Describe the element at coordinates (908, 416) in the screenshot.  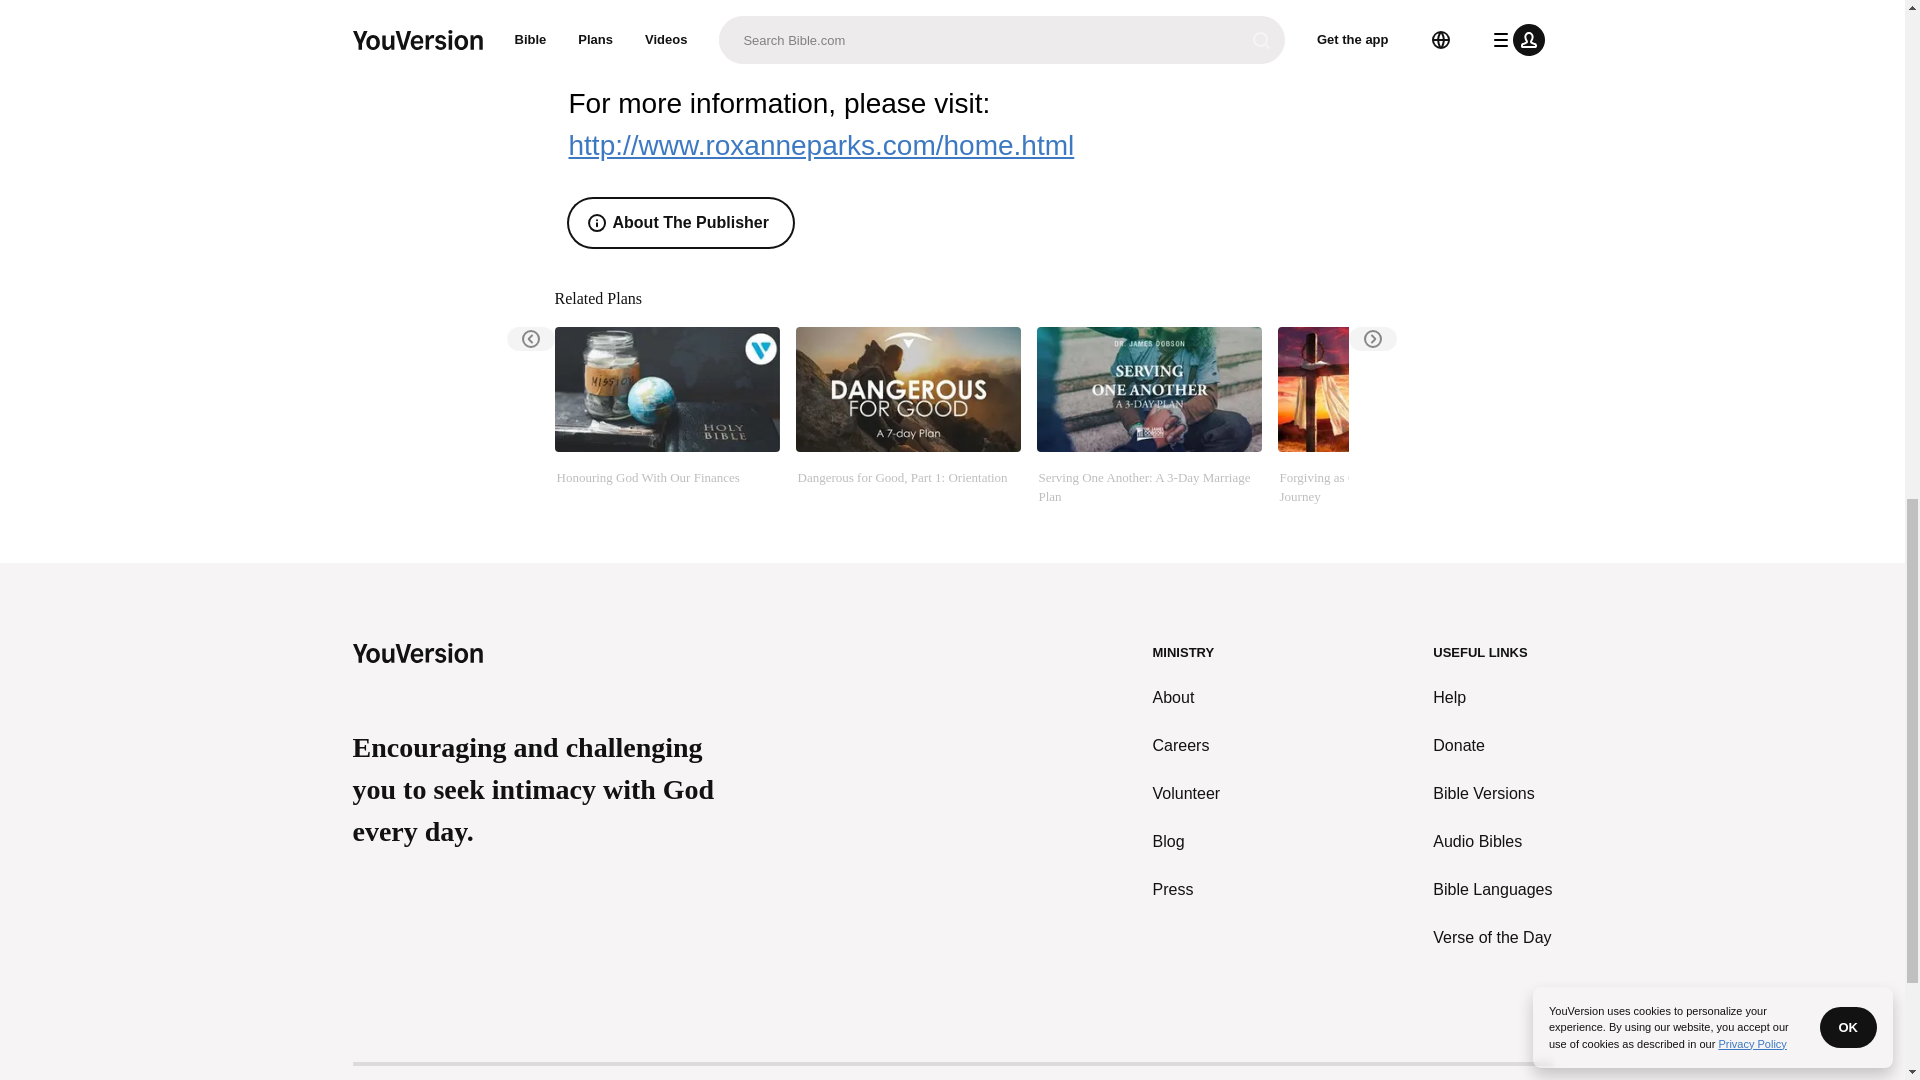
I see `Dangerous for Good, Part 1: Orientation` at that location.